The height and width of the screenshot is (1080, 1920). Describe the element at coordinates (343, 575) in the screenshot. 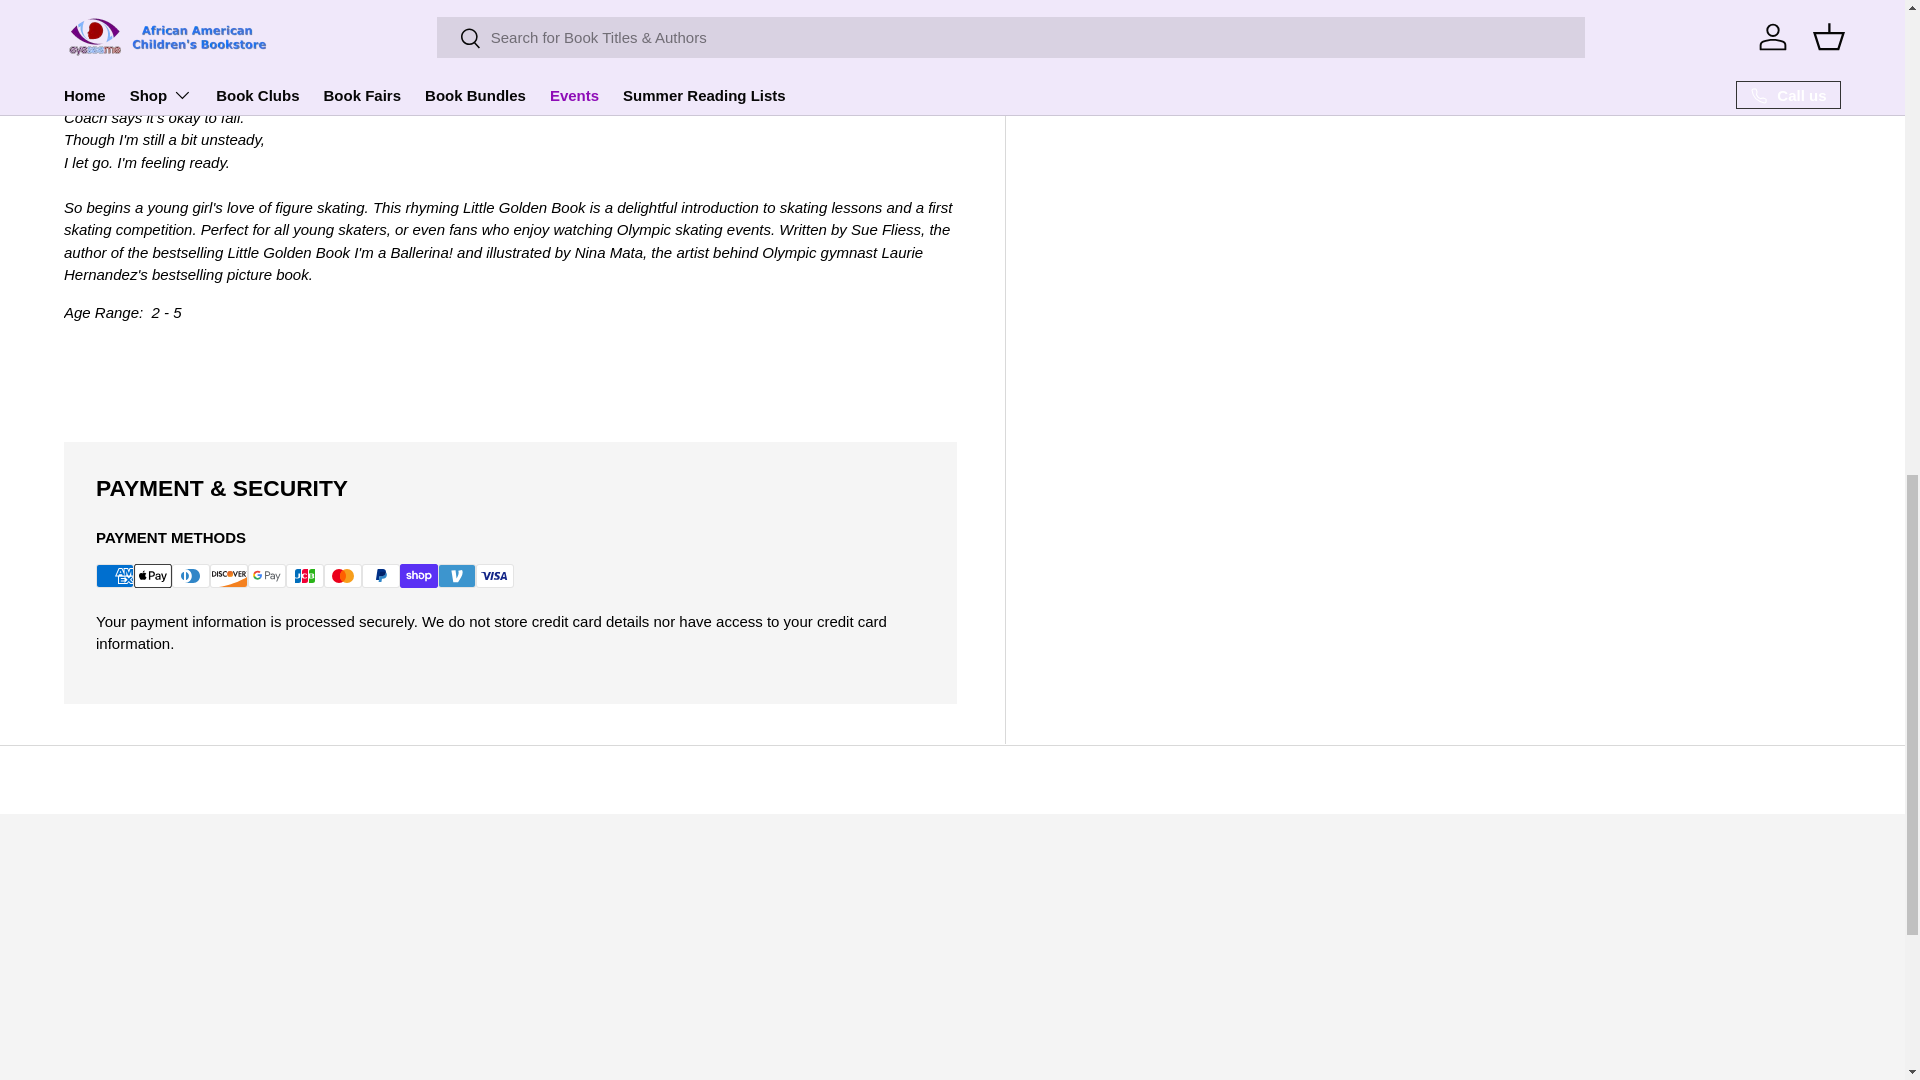

I see `Mastercard` at that location.